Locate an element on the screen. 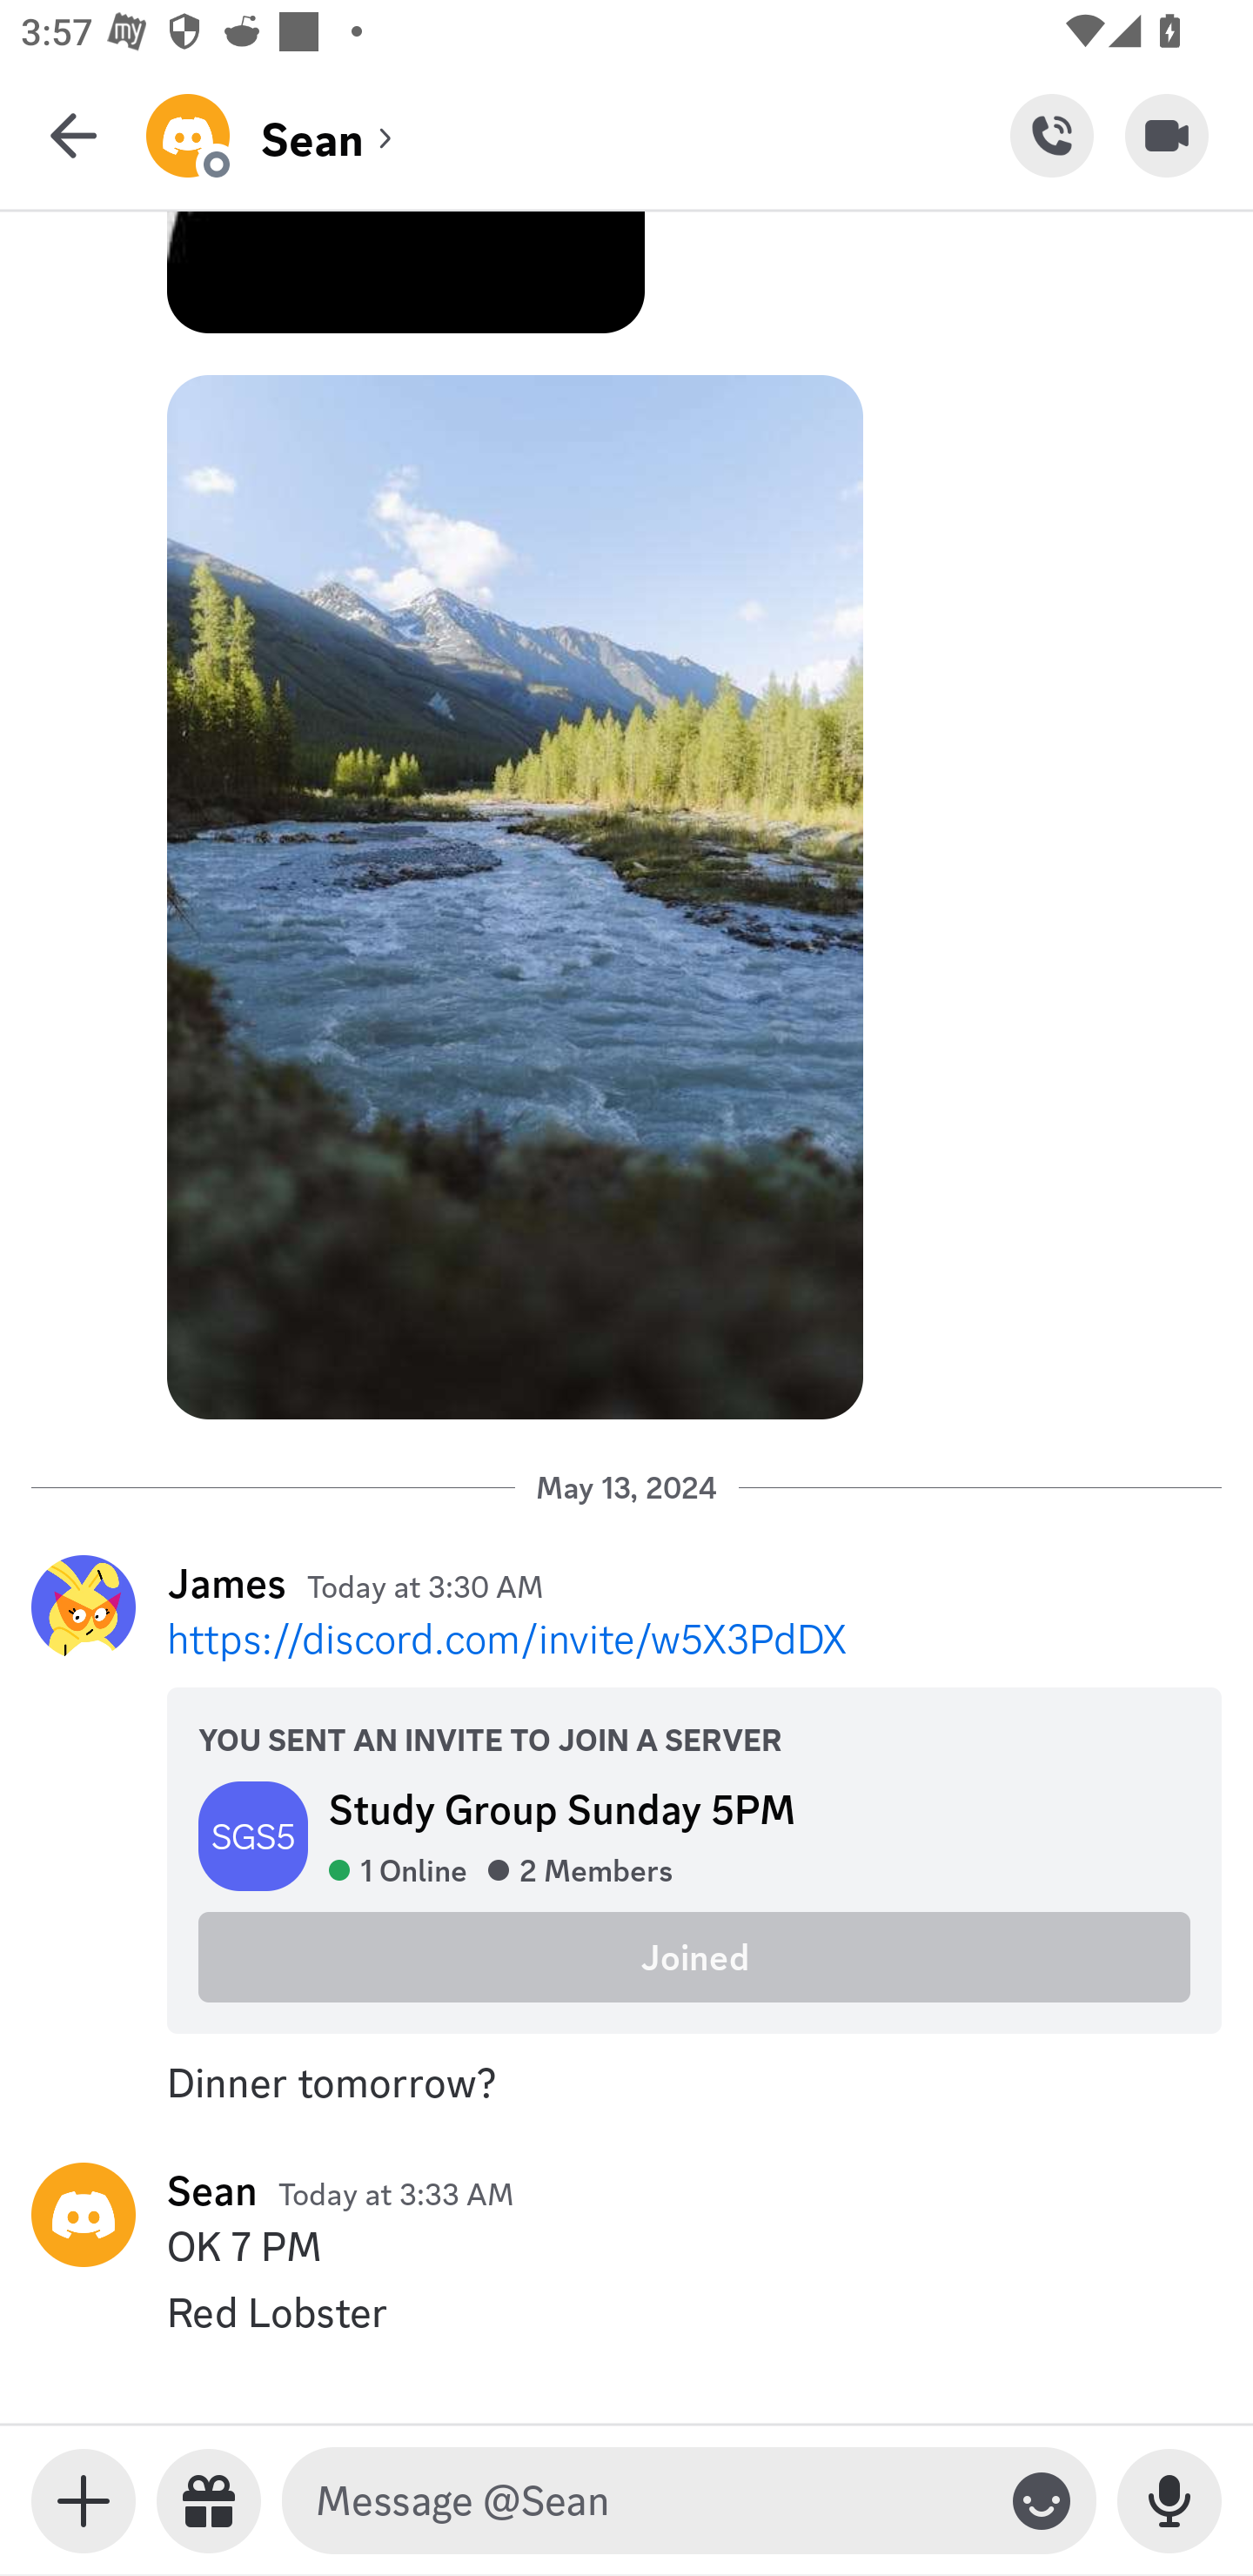 The image size is (1253, 2576). Toggle media keyboard is located at coordinates (84, 2501).